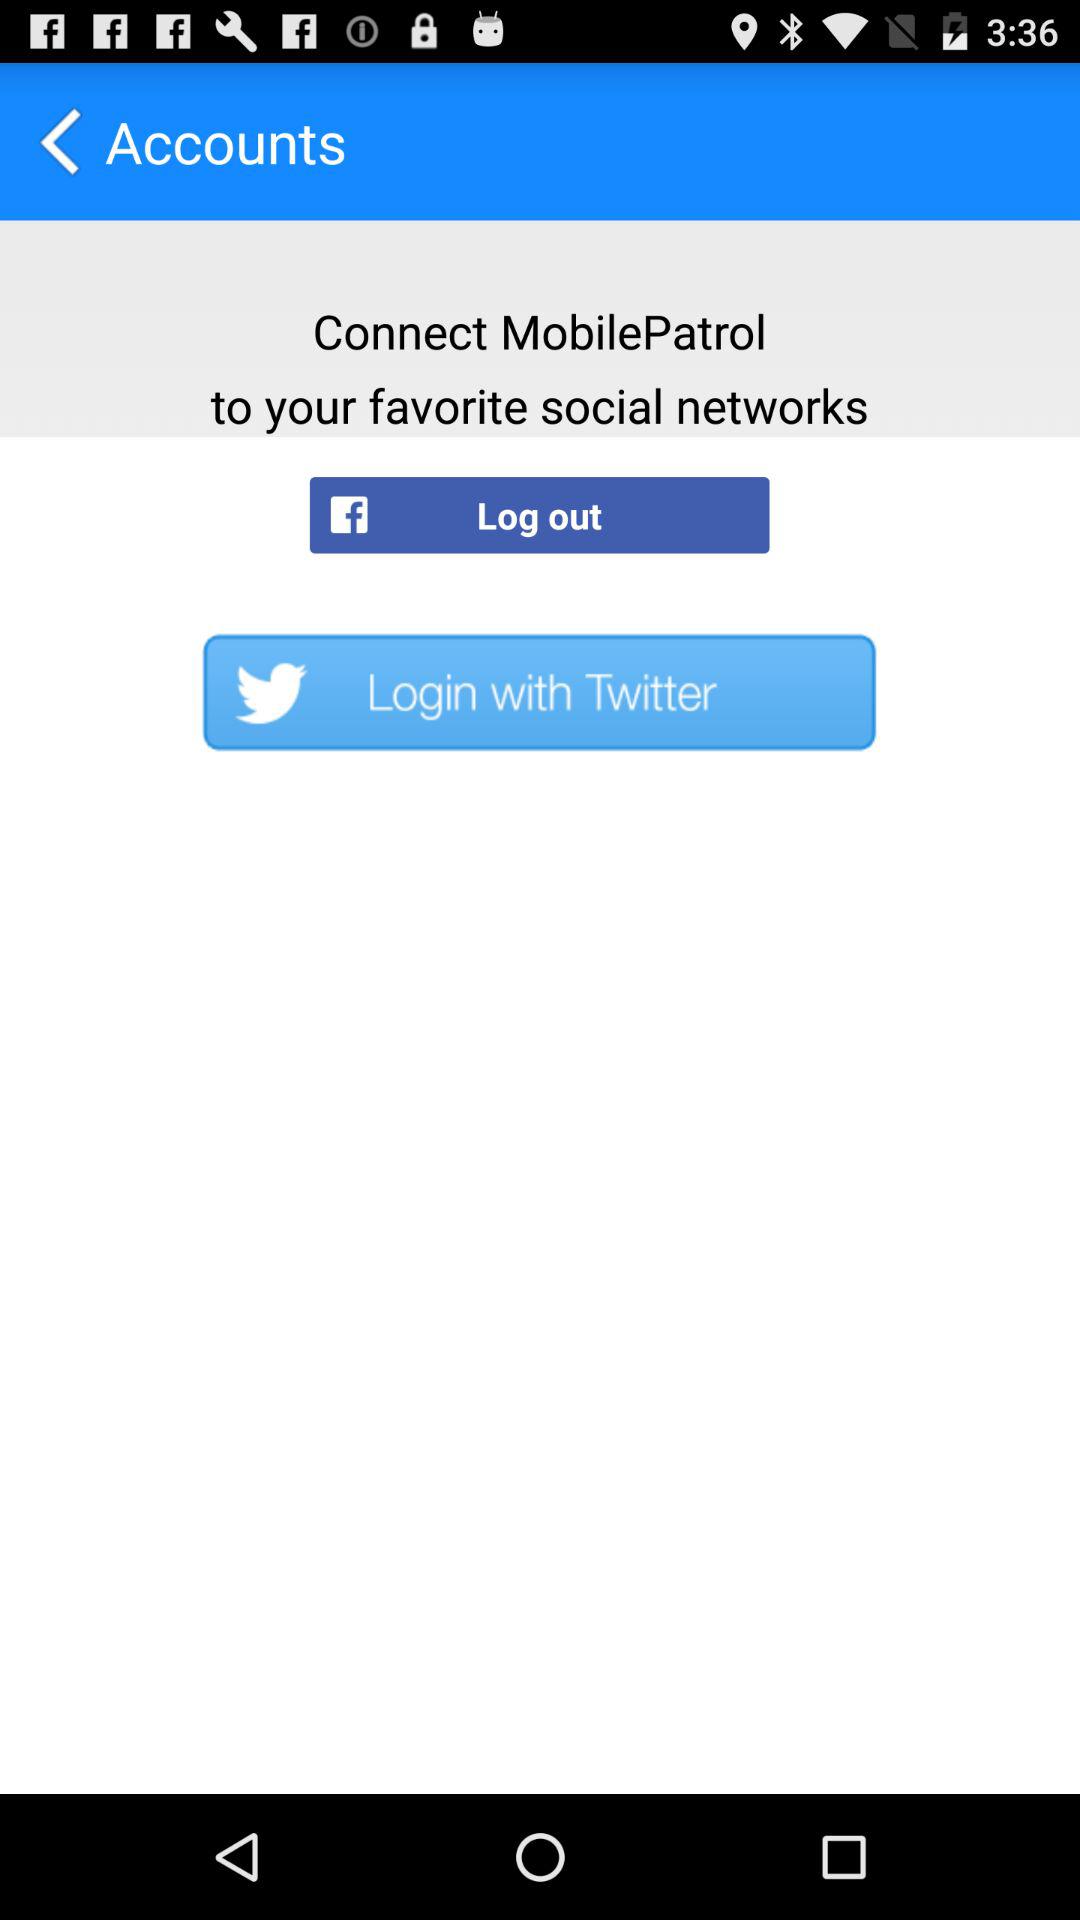 Image resolution: width=1080 pixels, height=1920 pixels. What do you see at coordinates (539, 514) in the screenshot?
I see `tap item below to your favorite icon` at bounding box center [539, 514].